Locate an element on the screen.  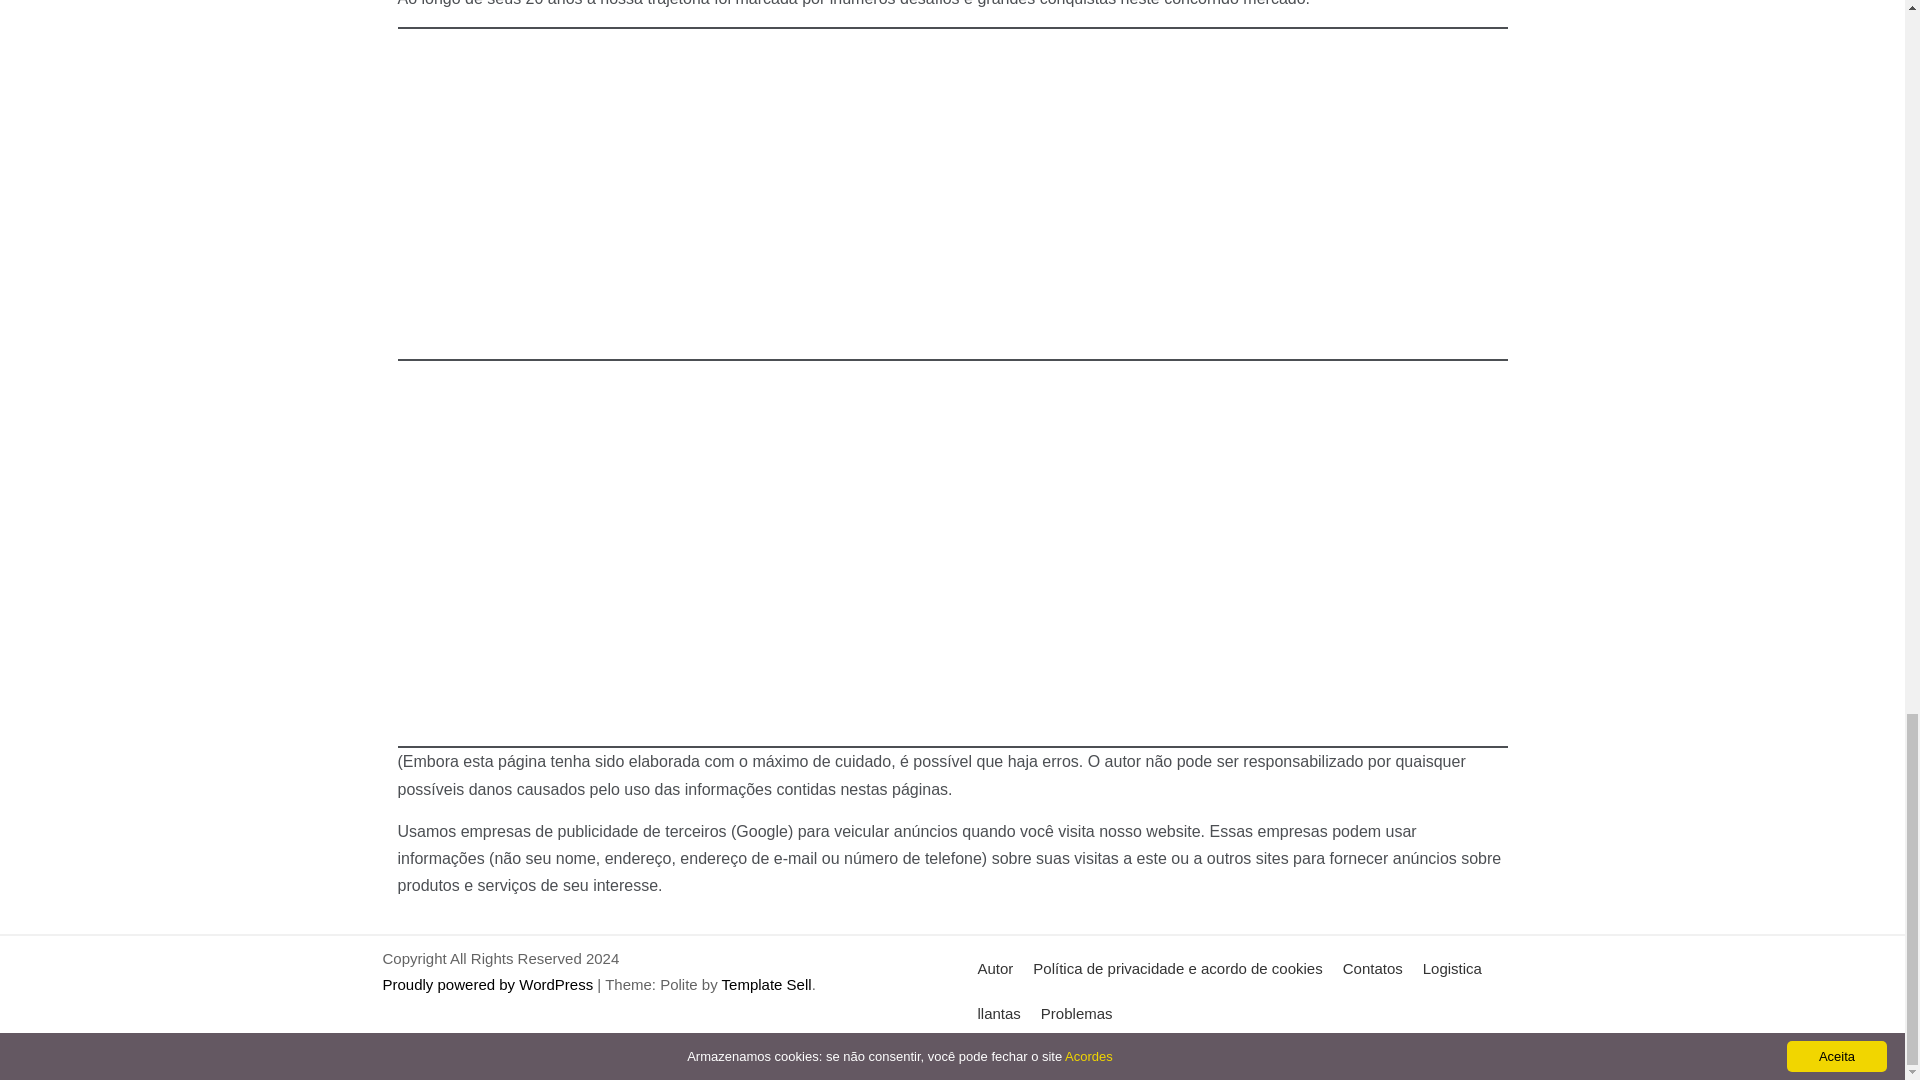
Autor is located at coordinates (995, 968).